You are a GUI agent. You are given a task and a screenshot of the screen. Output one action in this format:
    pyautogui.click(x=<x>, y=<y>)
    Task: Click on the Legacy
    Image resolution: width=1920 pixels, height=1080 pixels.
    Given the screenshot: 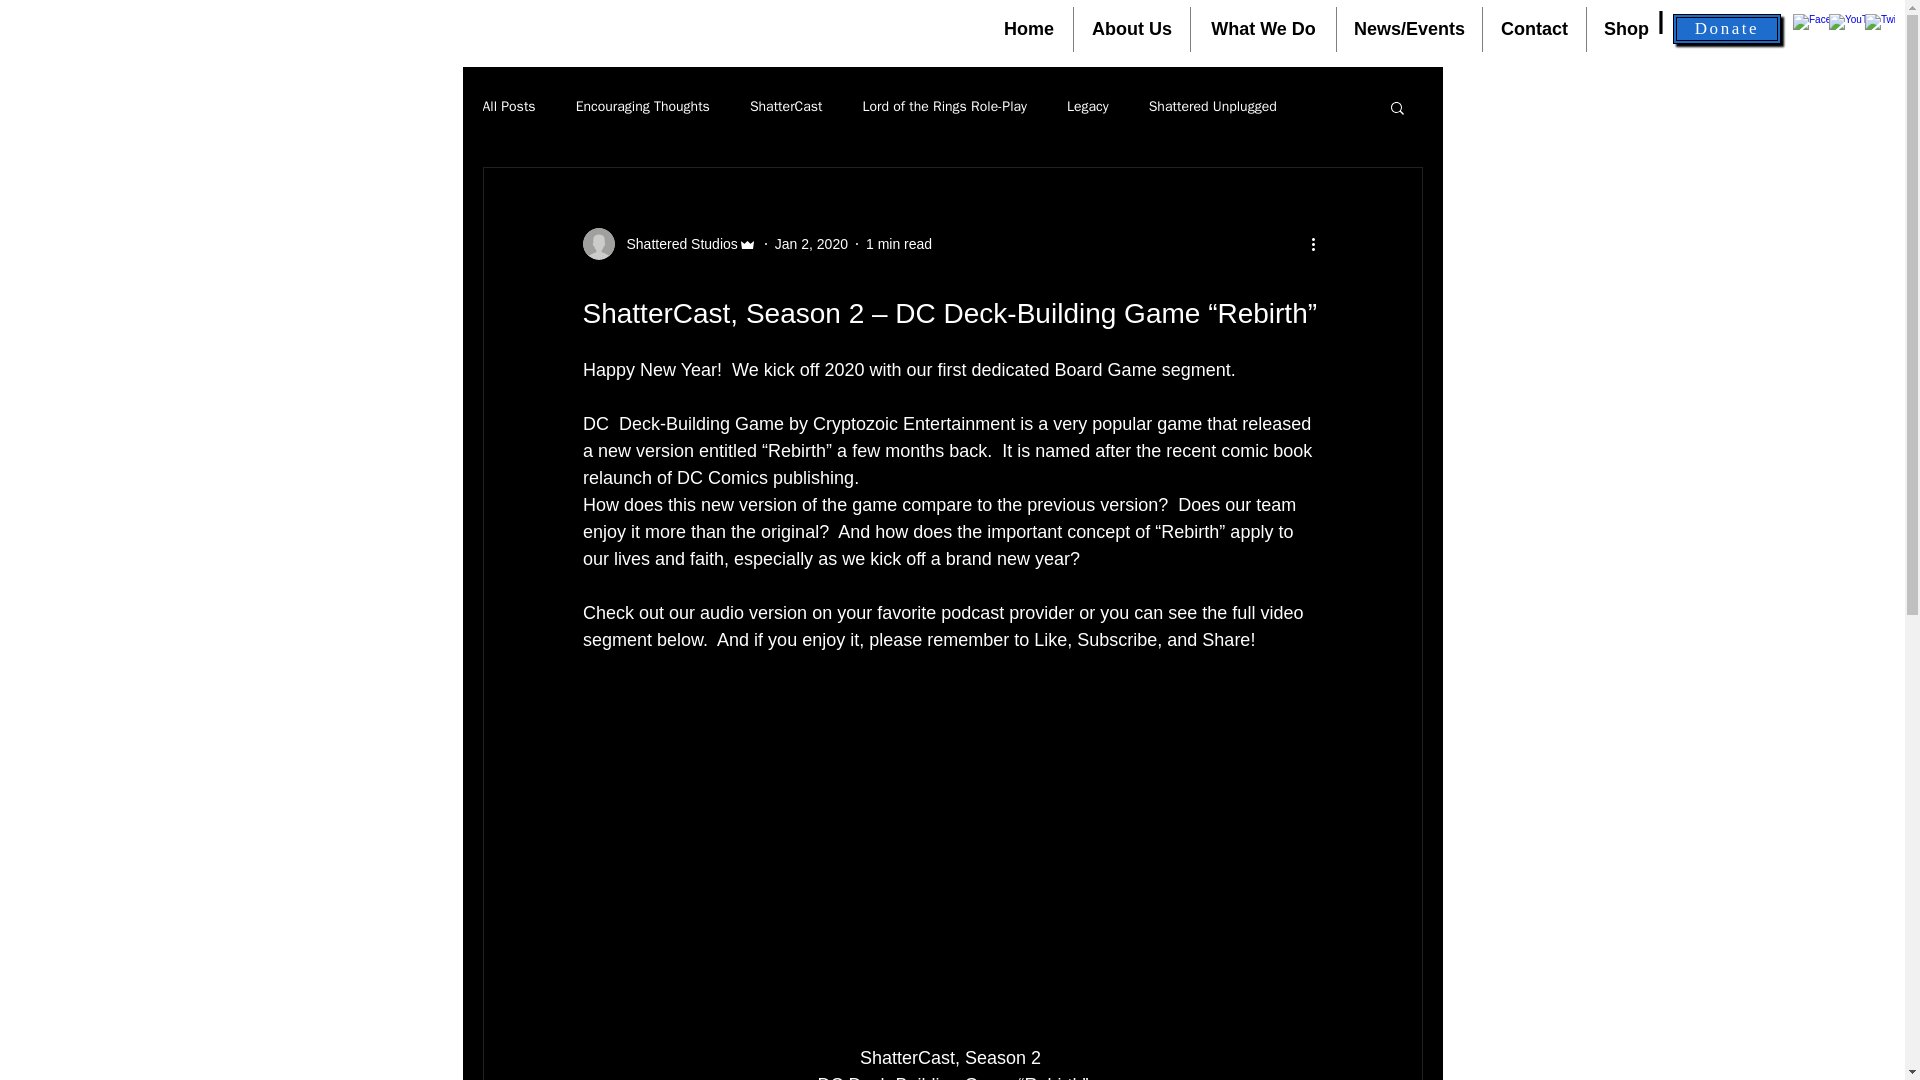 What is the action you would take?
    pyautogui.click(x=1088, y=106)
    